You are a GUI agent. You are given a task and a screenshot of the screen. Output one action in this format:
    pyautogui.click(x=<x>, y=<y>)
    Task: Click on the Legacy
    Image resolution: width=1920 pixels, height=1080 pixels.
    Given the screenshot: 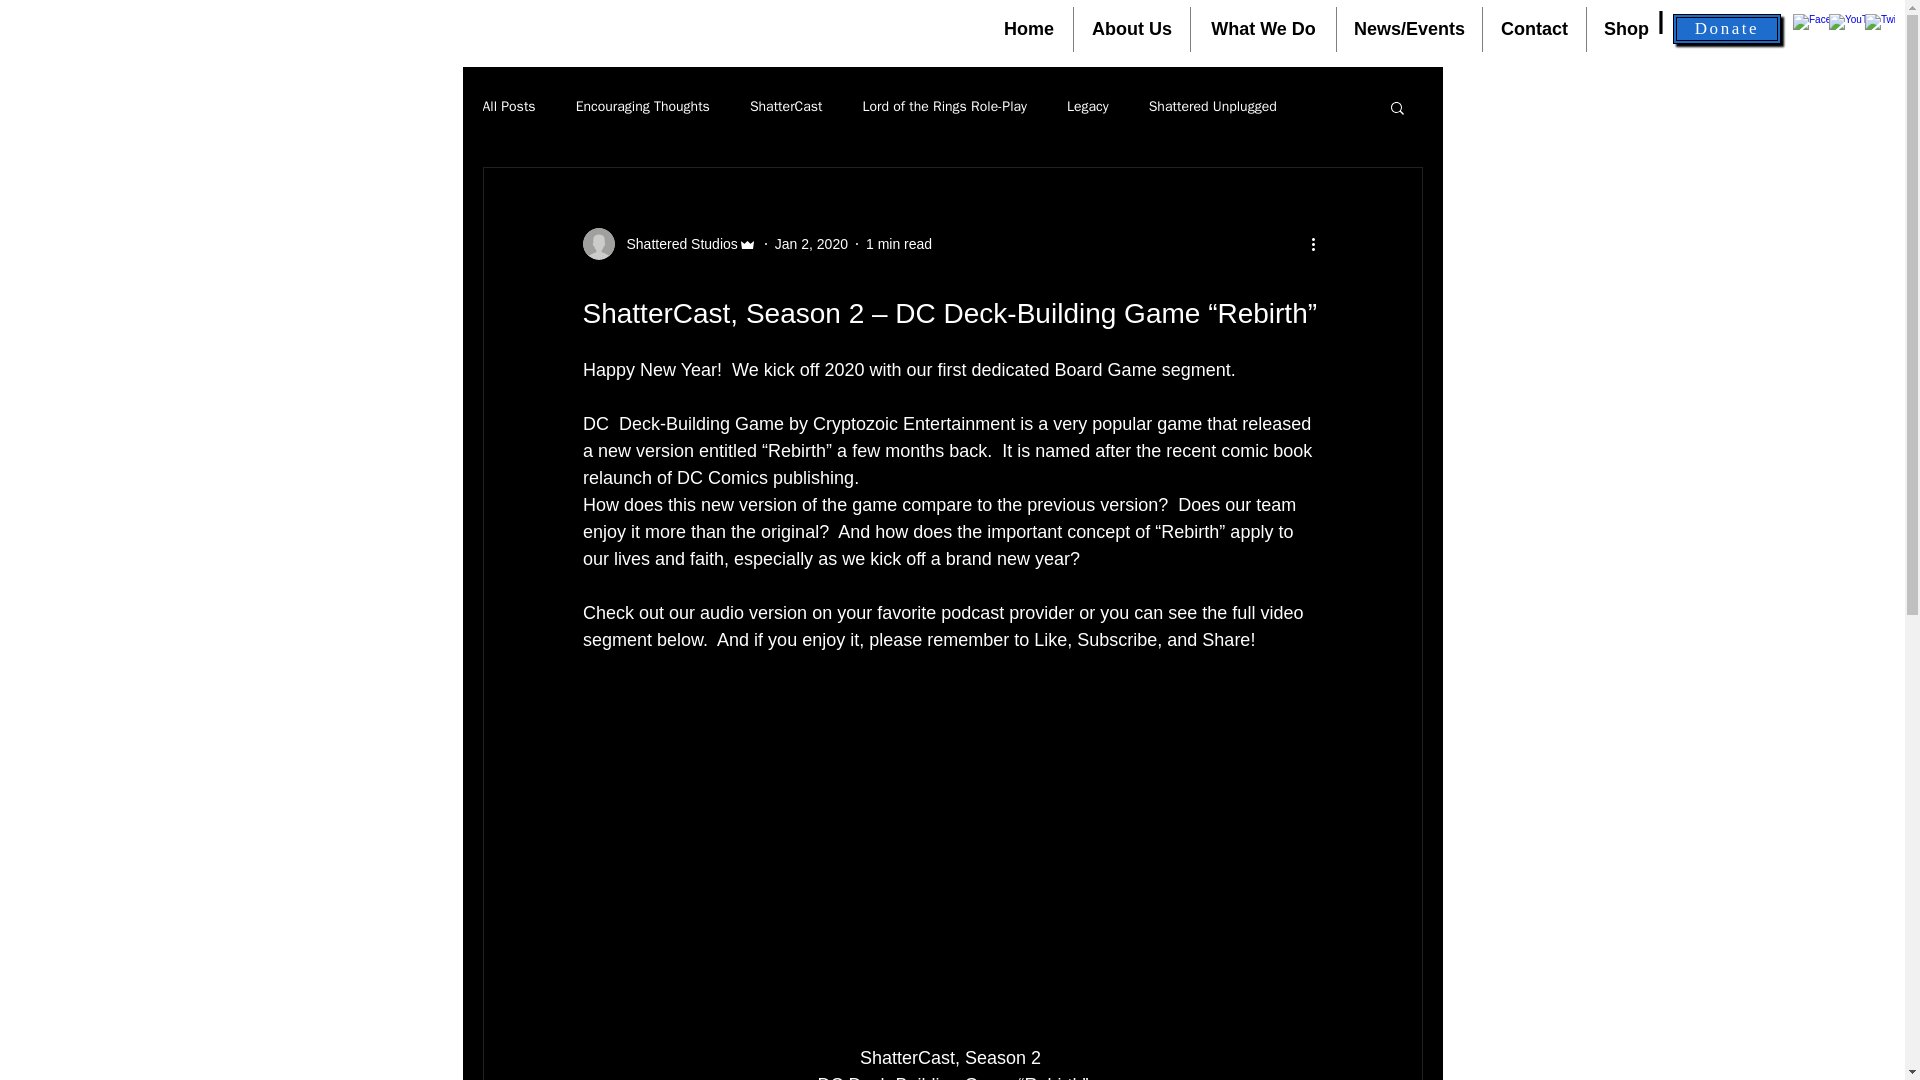 What is the action you would take?
    pyautogui.click(x=1088, y=106)
    